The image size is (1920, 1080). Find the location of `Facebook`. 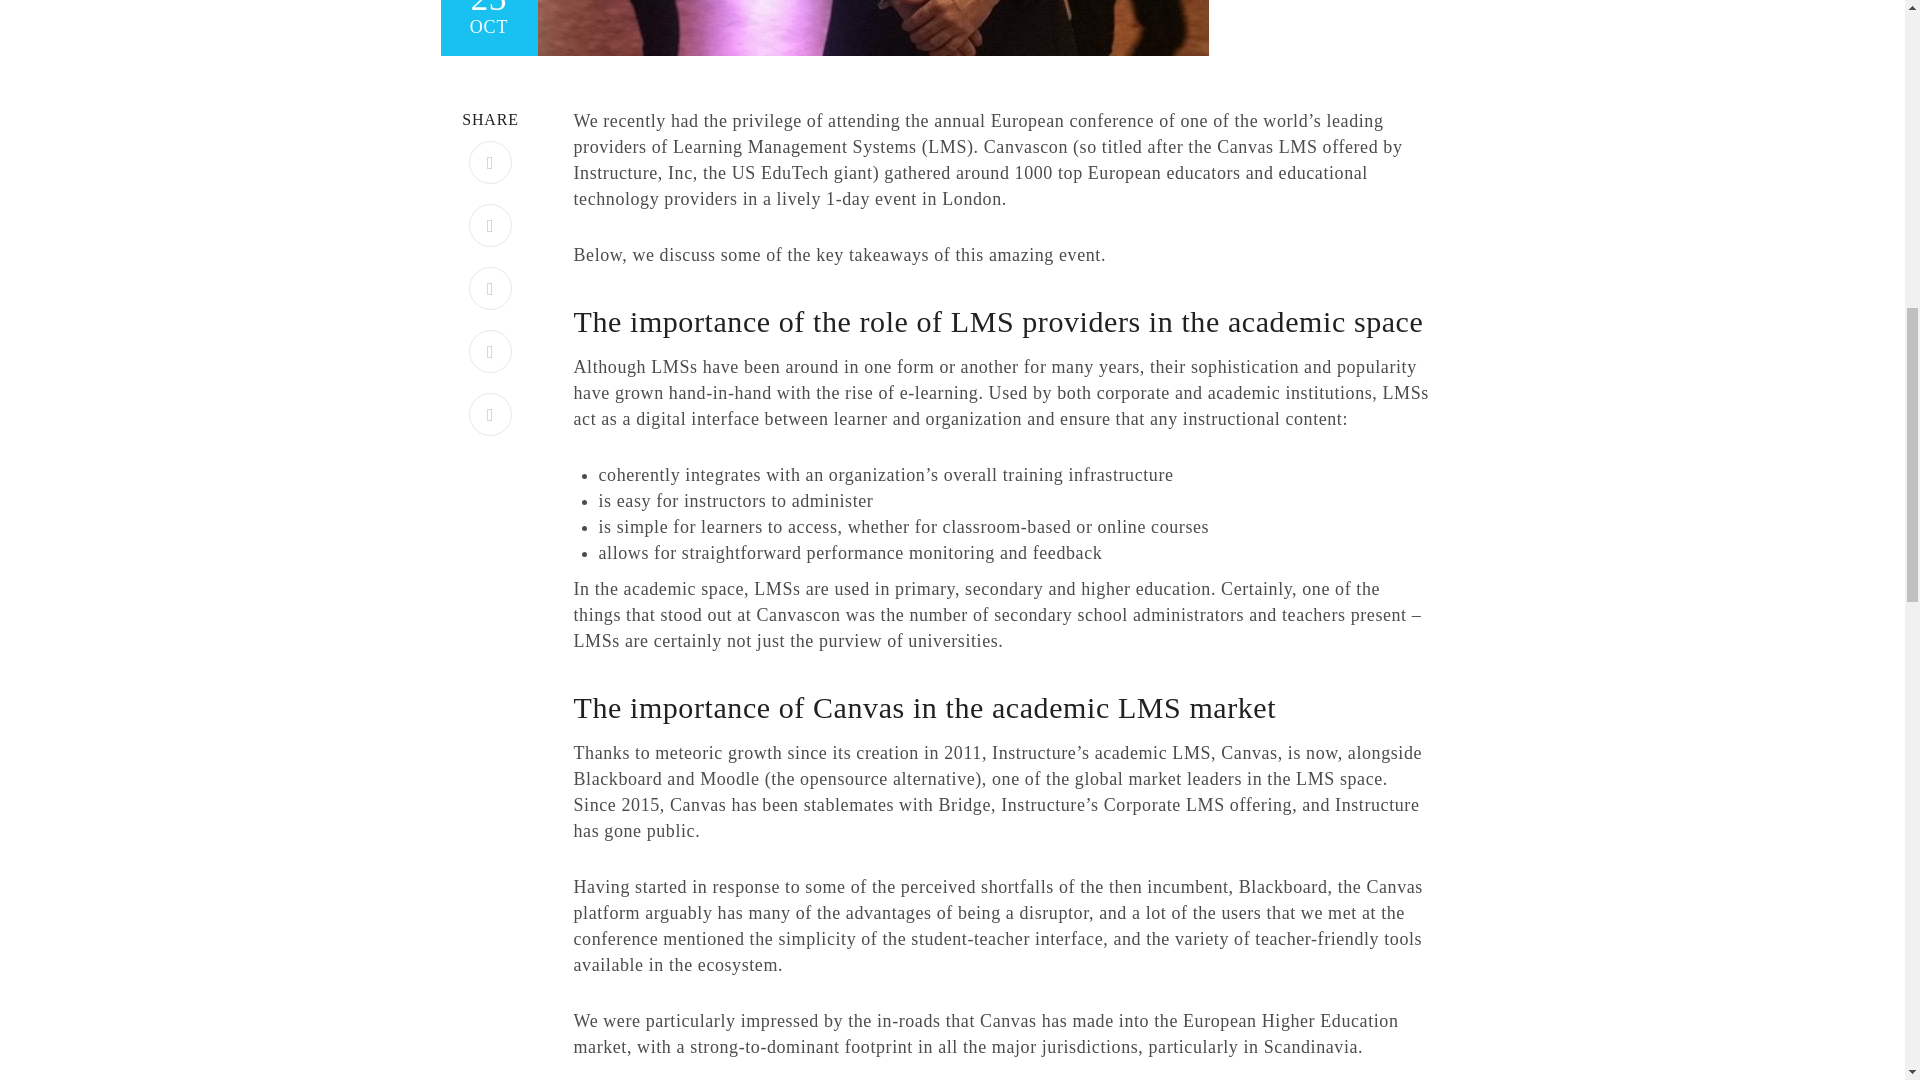

Facebook is located at coordinates (490, 162).